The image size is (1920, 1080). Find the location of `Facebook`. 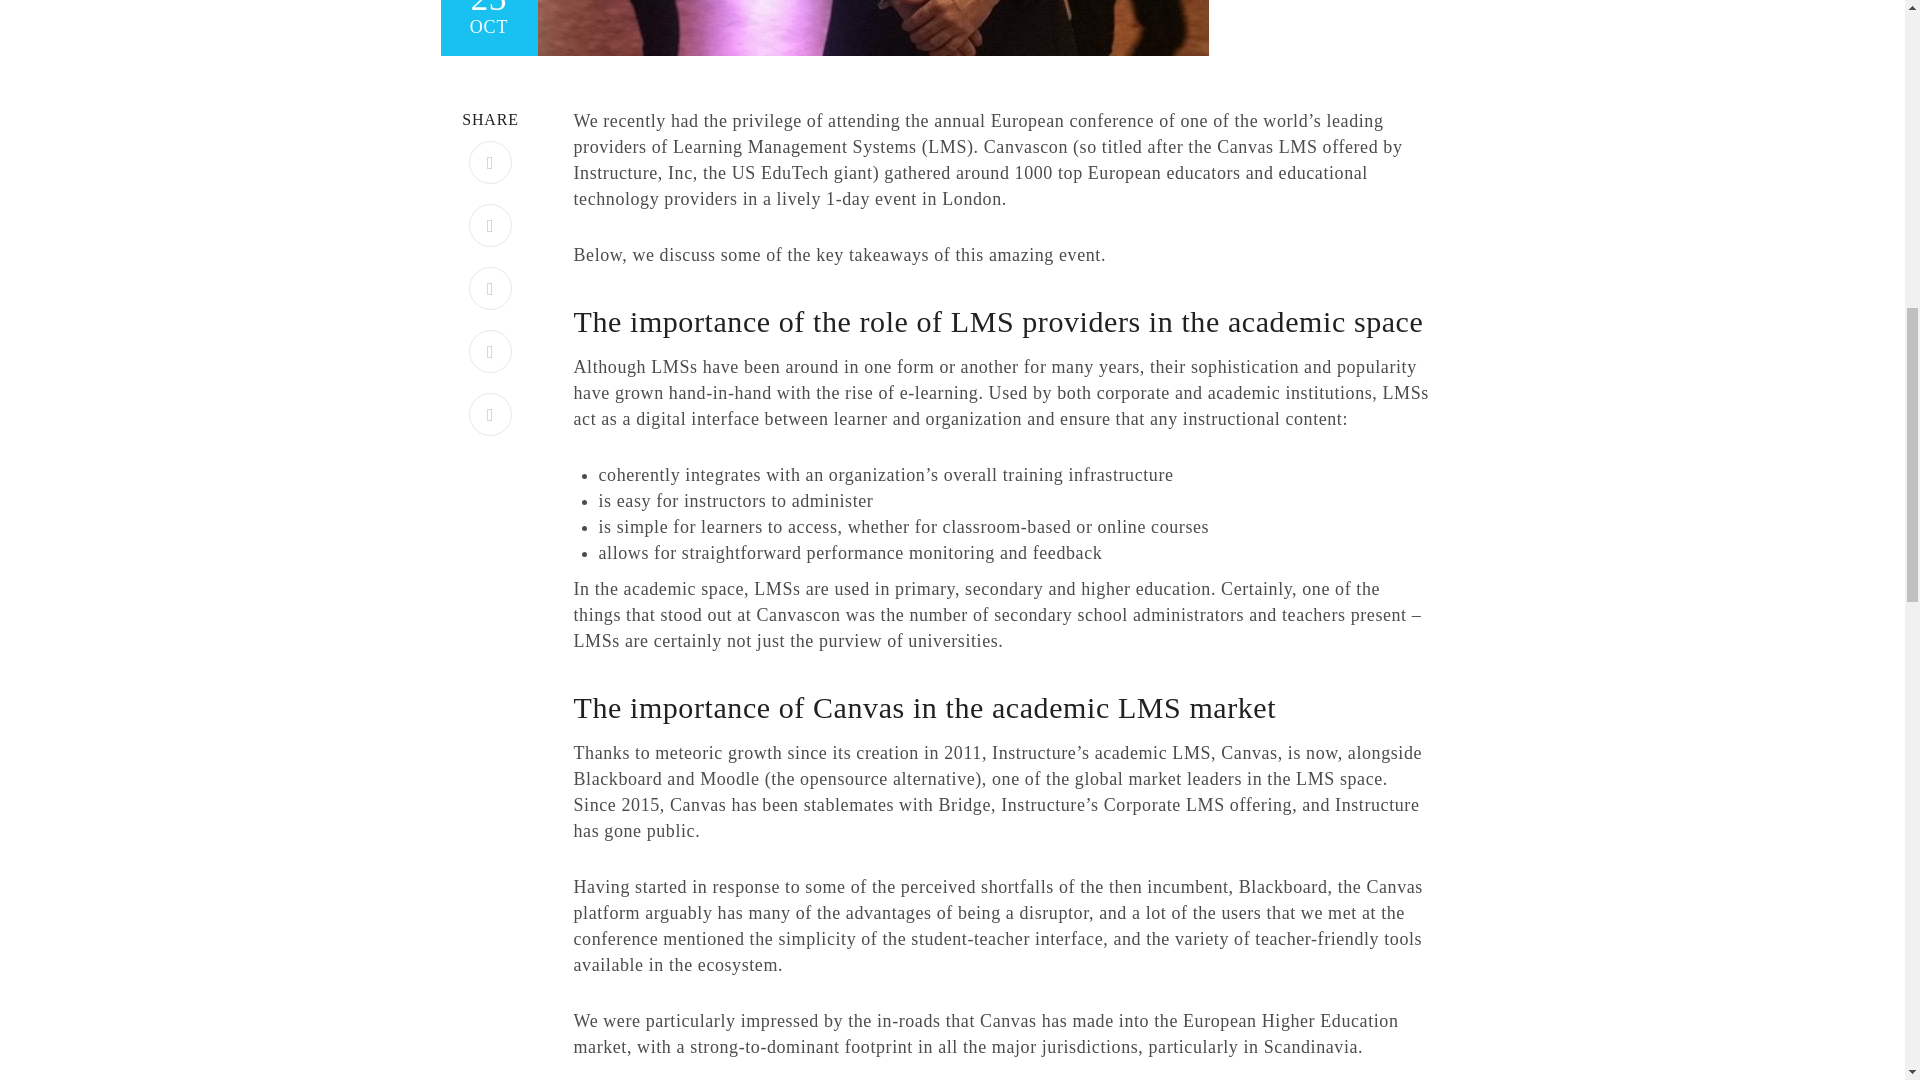

Facebook is located at coordinates (490, 162).